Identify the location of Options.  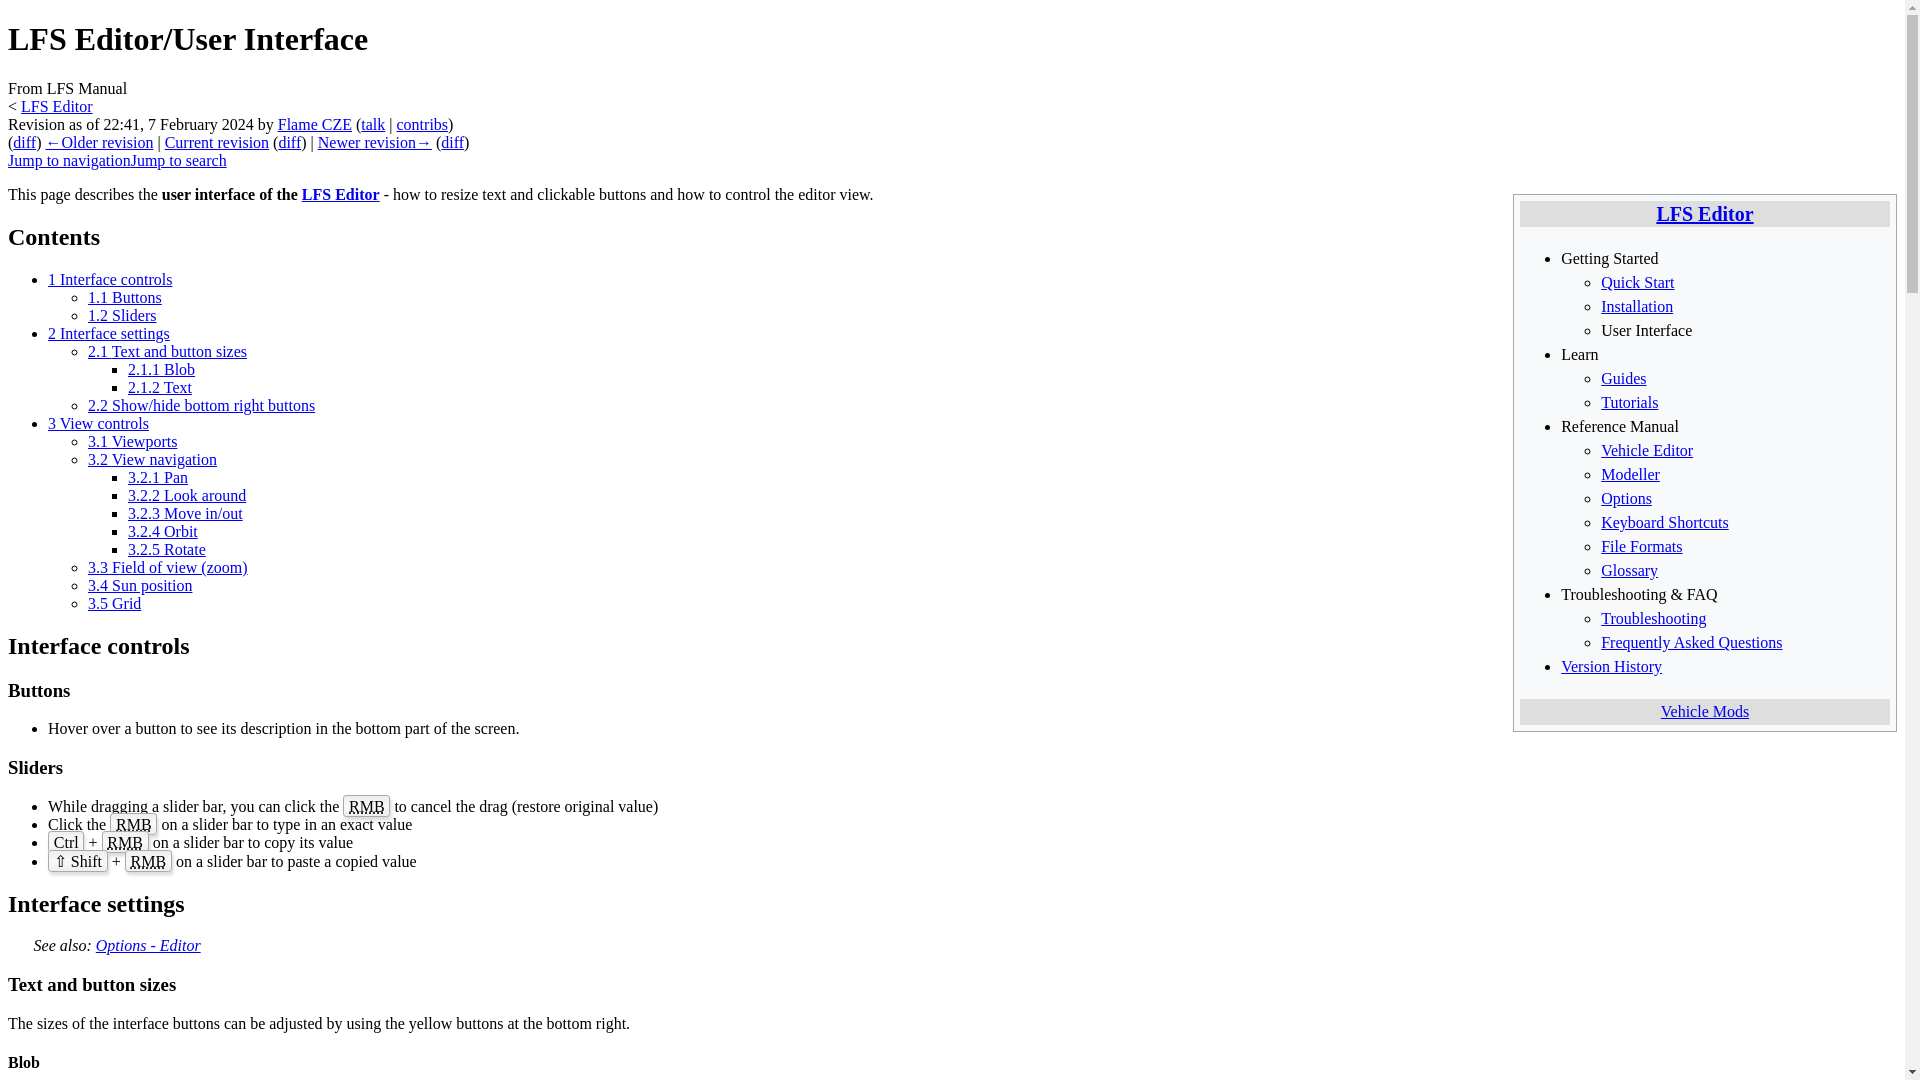
(1626, 498).